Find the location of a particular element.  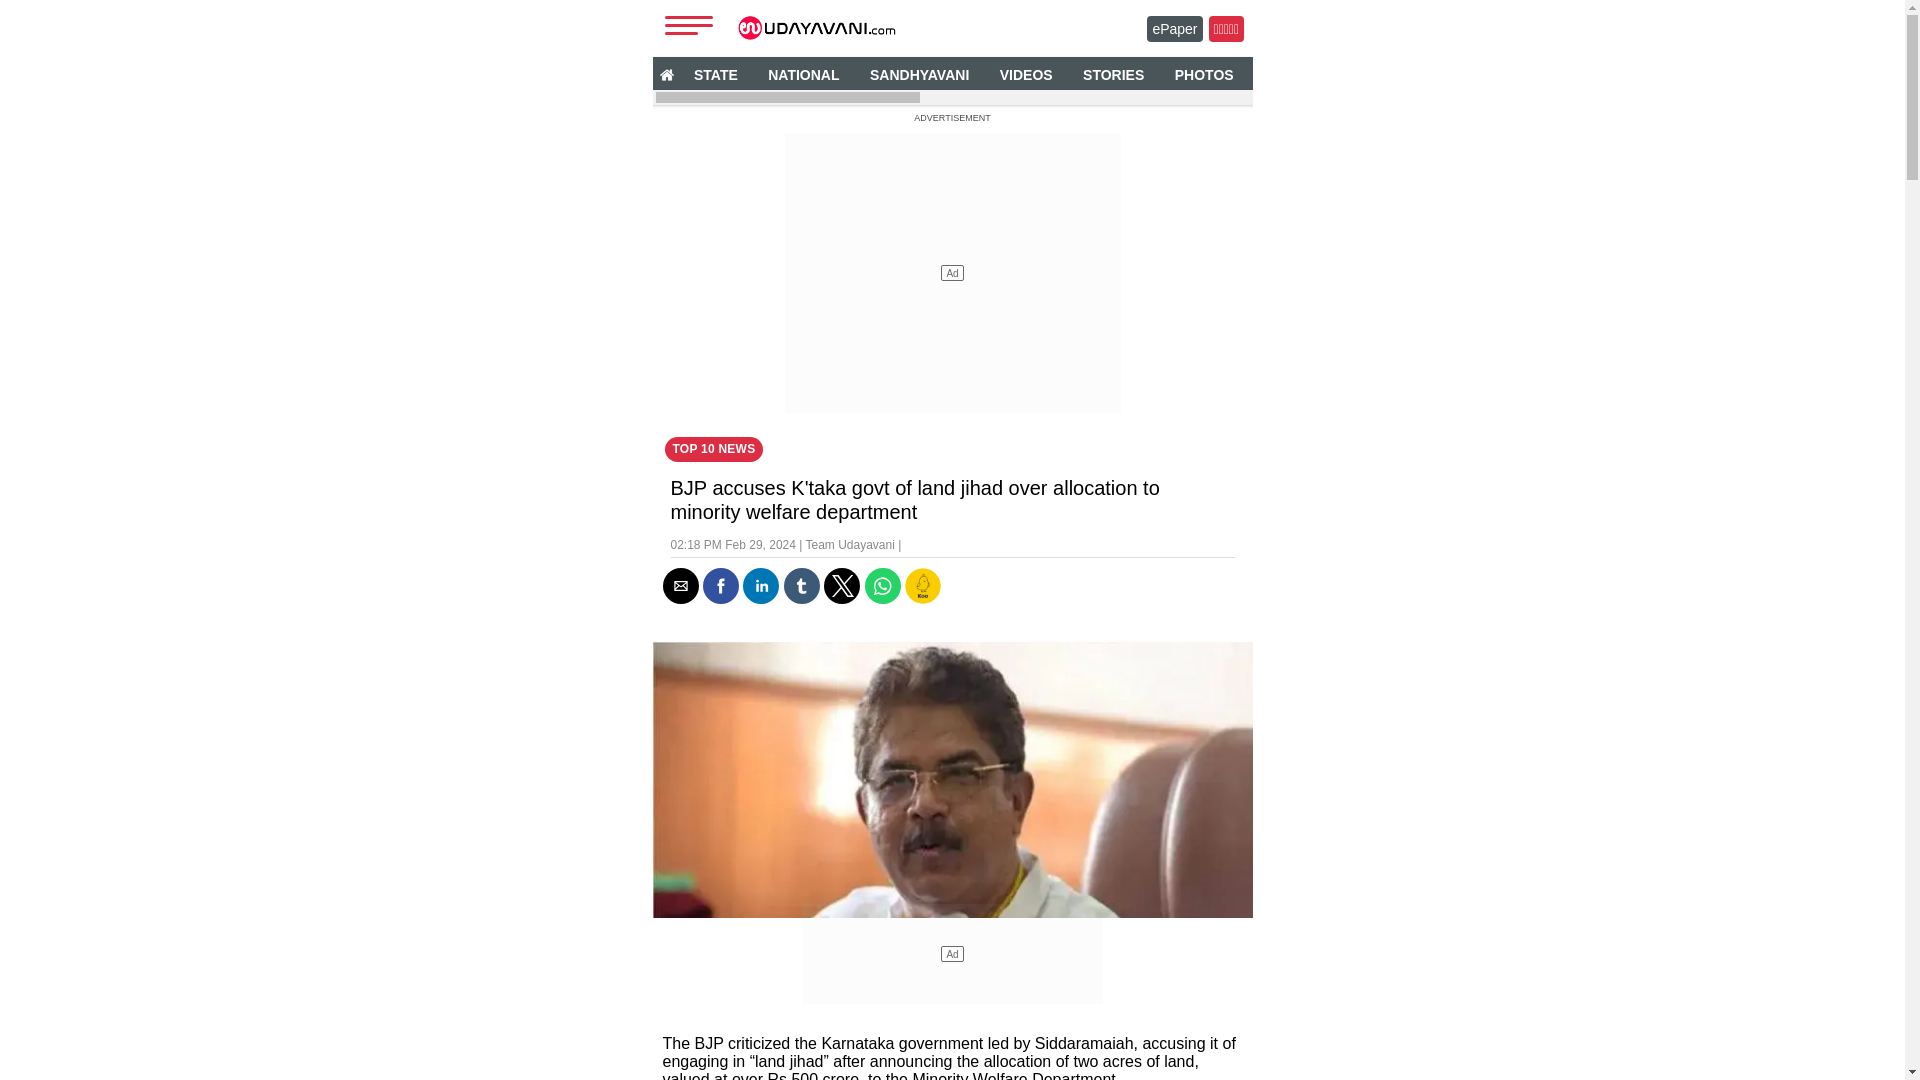

VIDEOS is located at coordinates (1026, 74).